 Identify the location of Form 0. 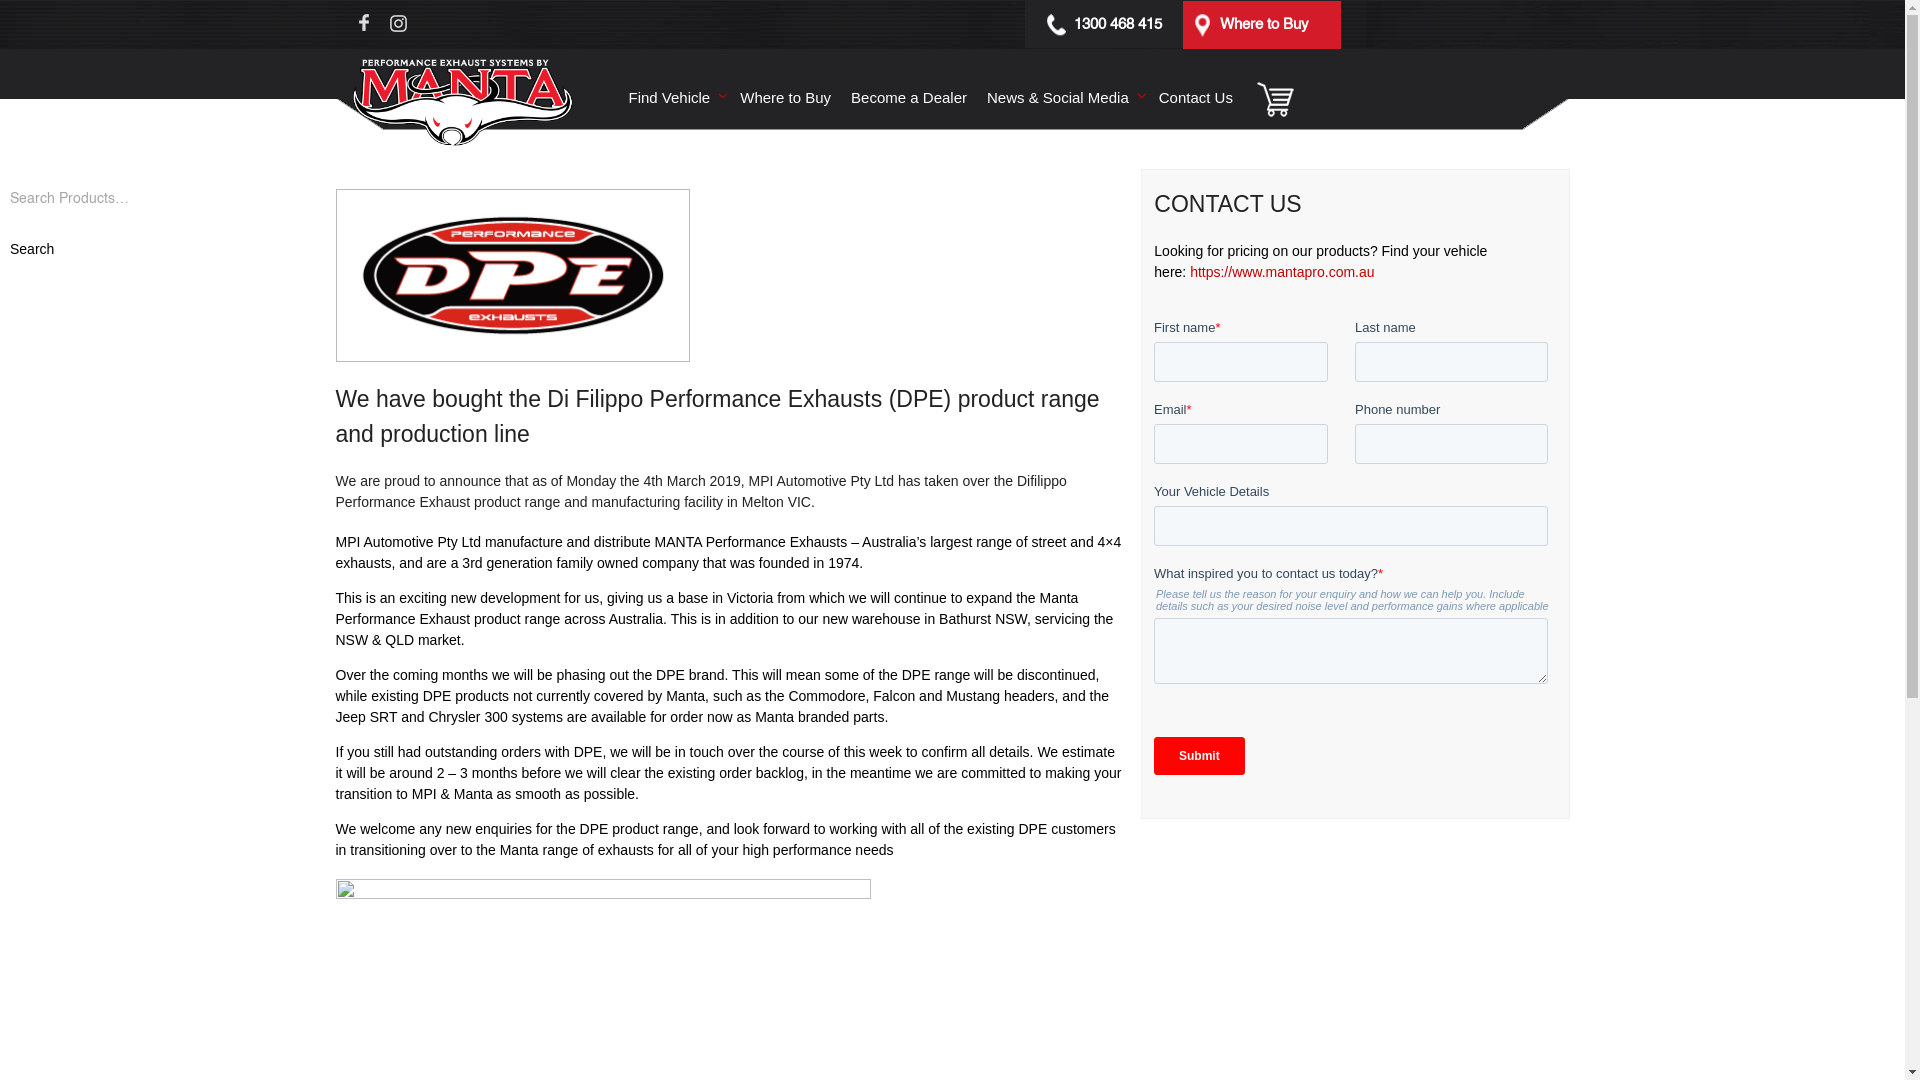
(1355, 555).